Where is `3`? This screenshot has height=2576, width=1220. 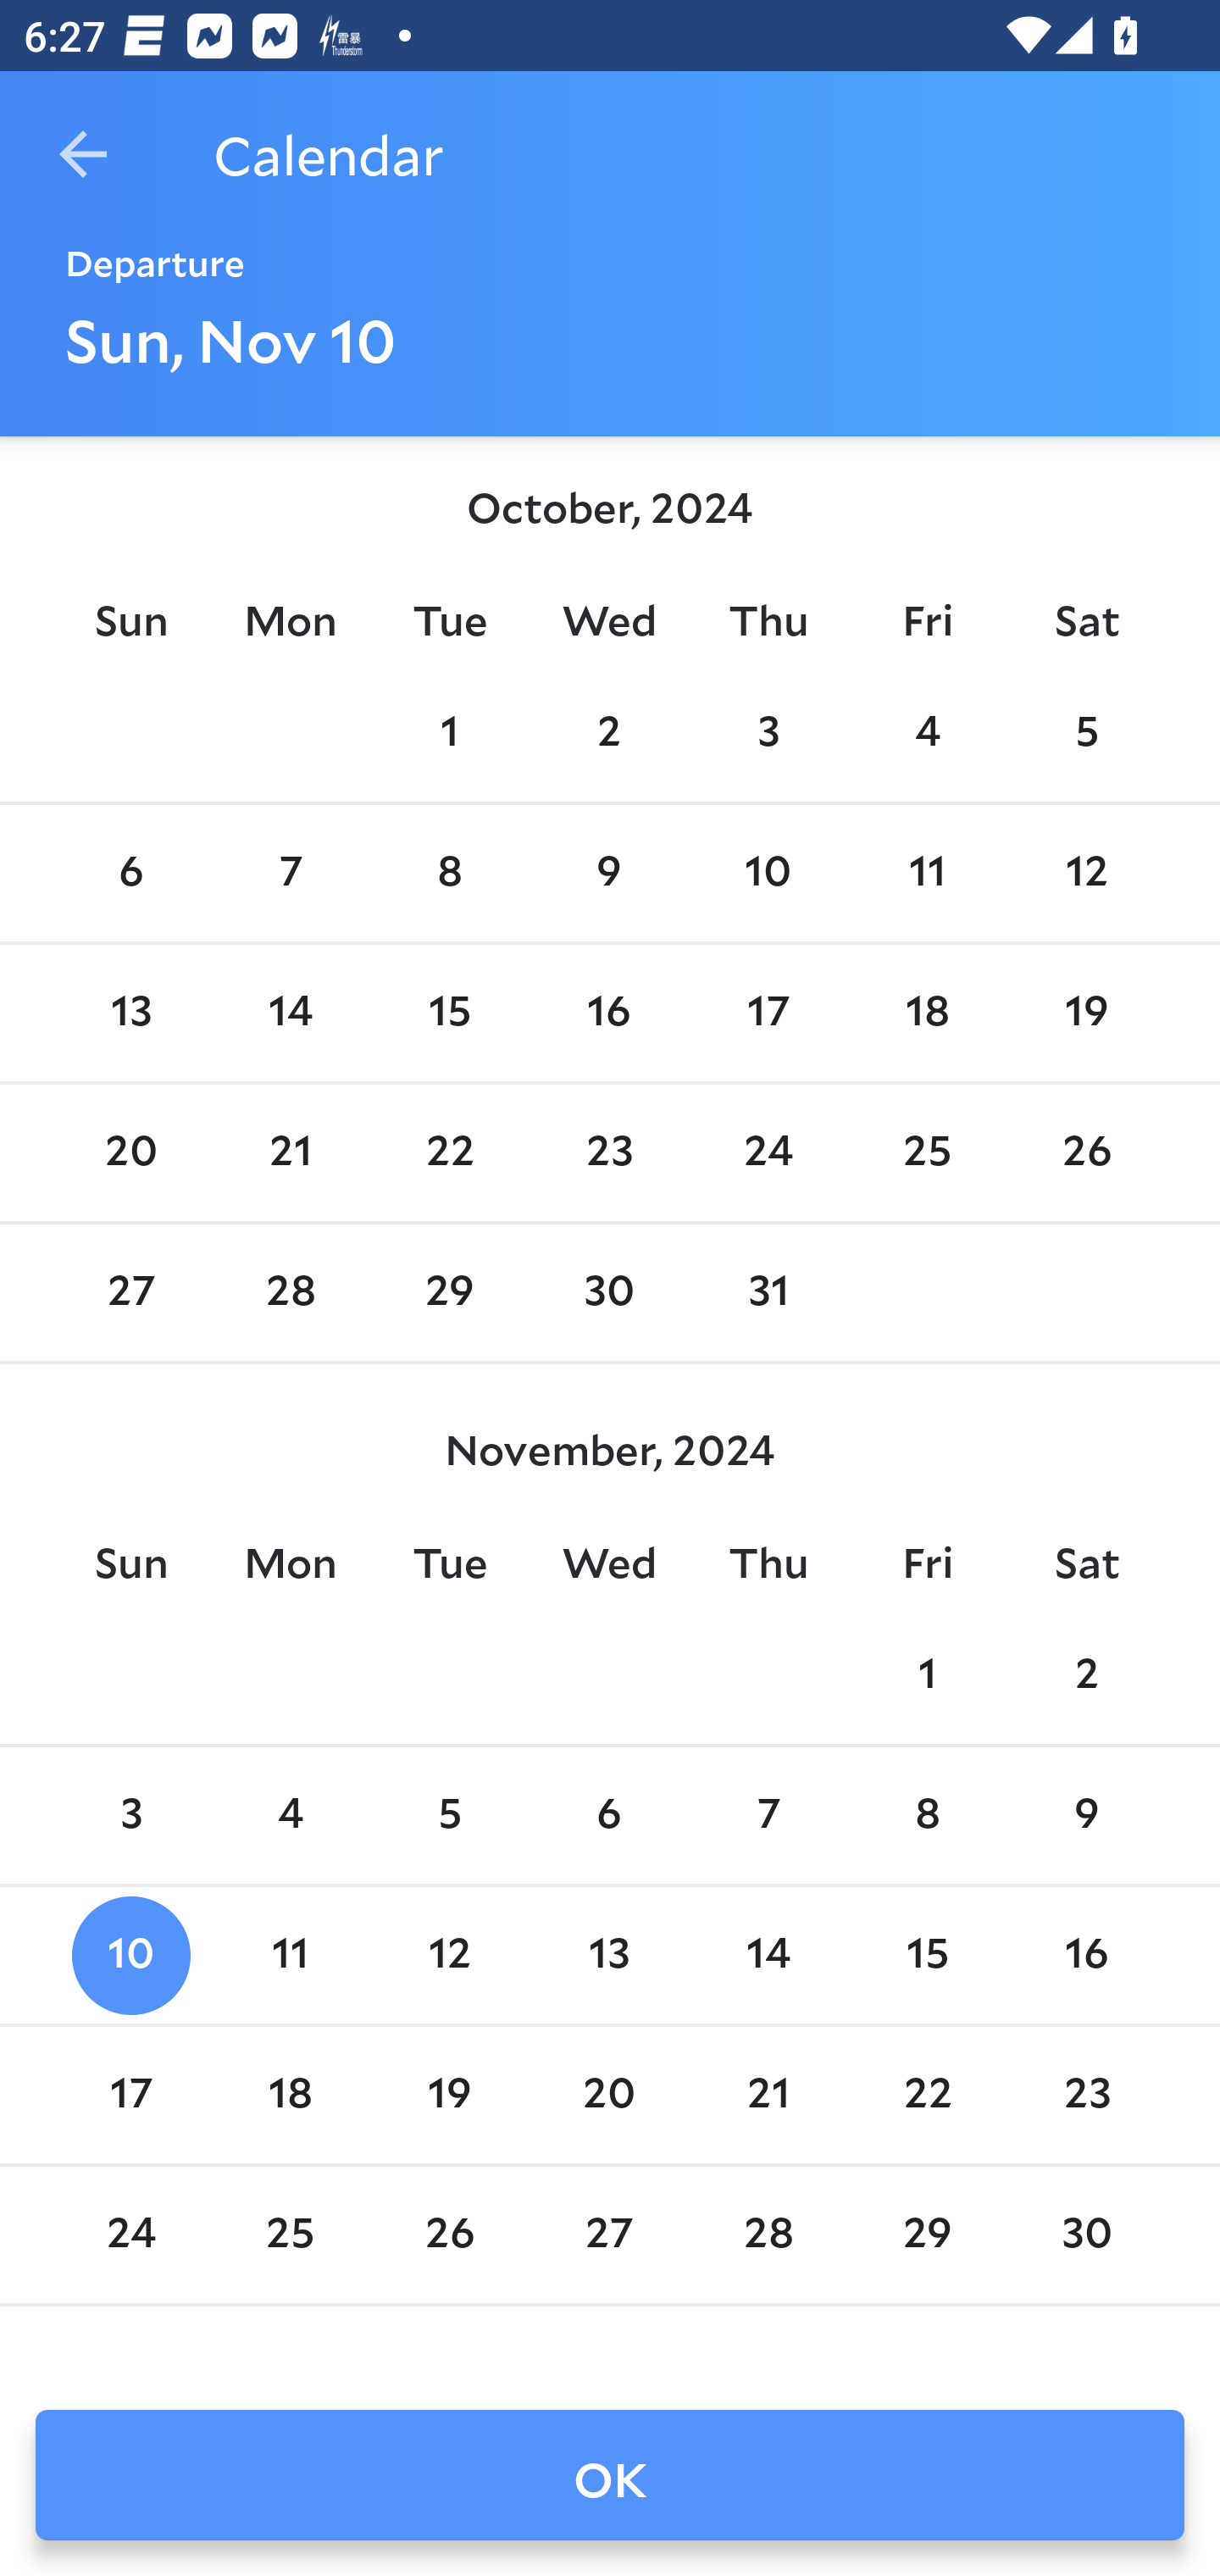
3 is located at coordinates (130, 1816).